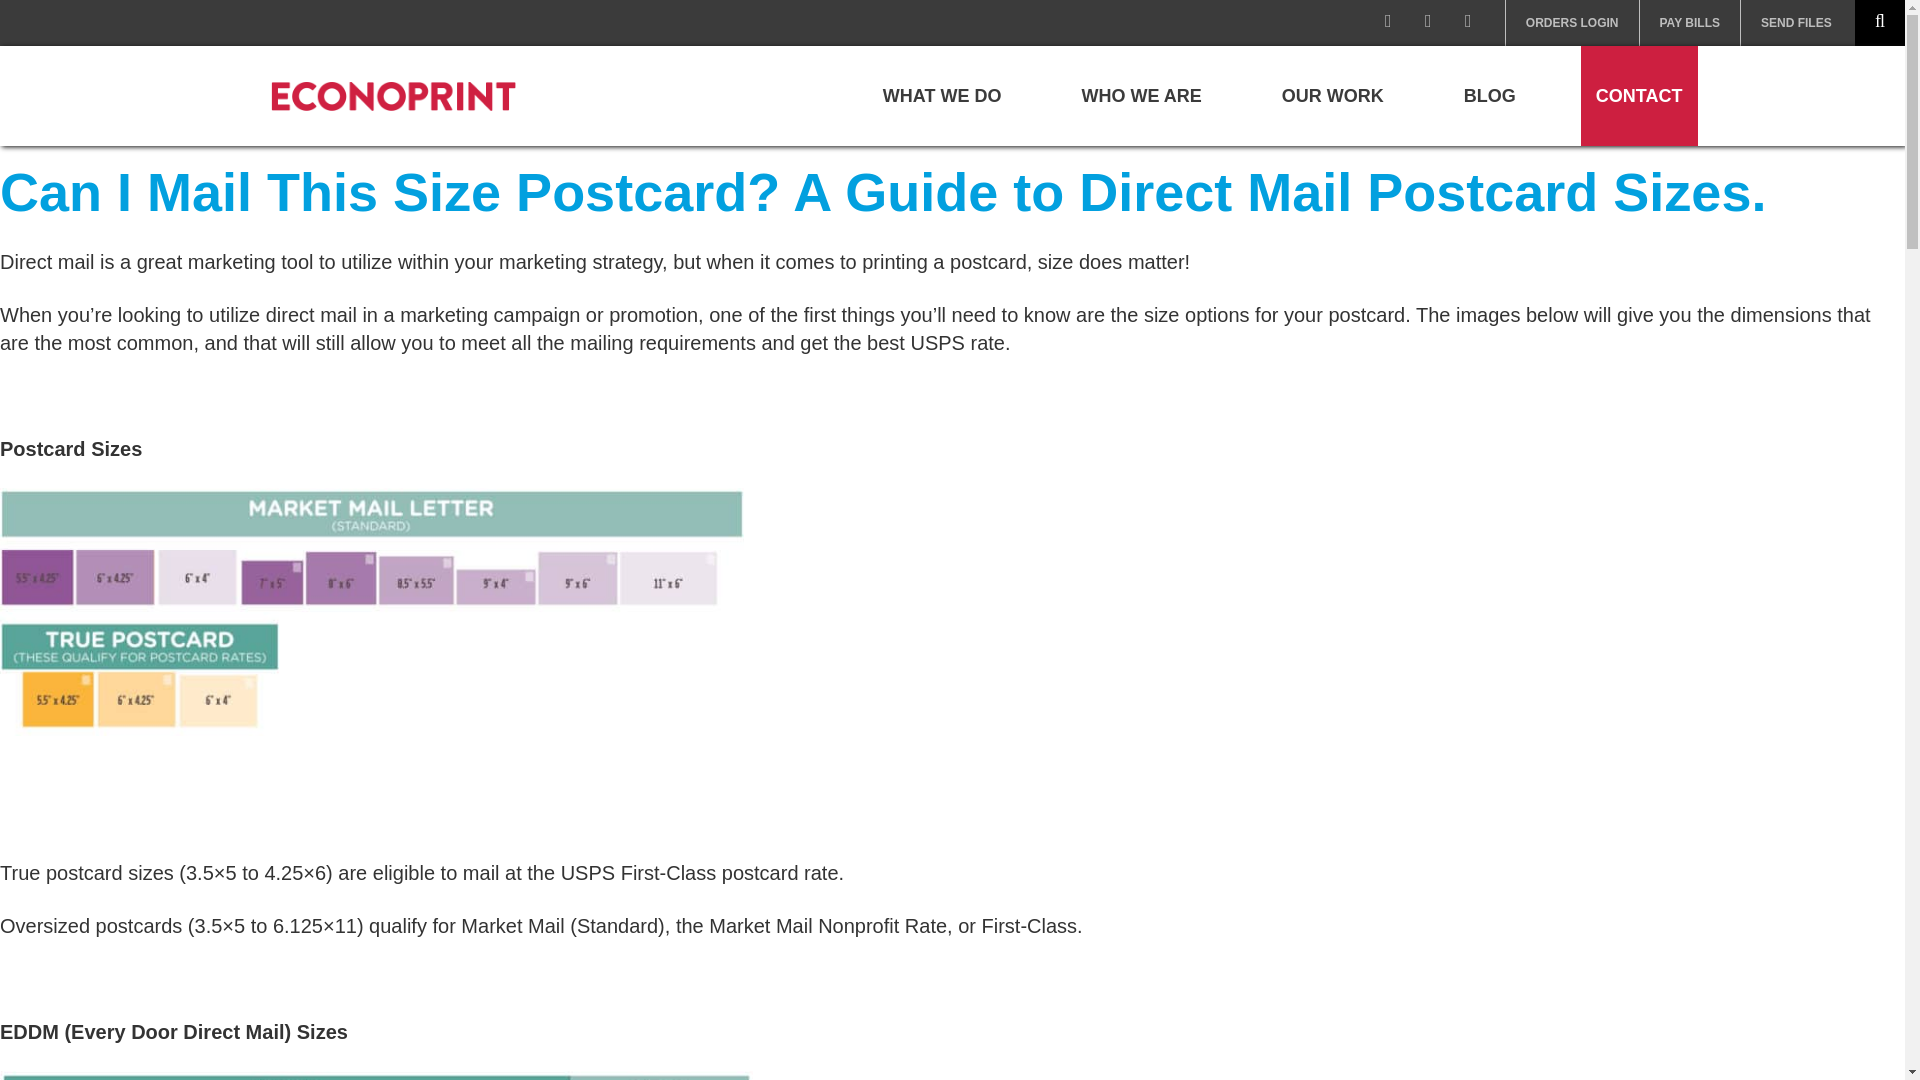 Image resolution: width=1920 pixels, height=1080 pixels. Describe the element at coordinates (1572, 23) in the screenshot. I see `ORDERS LOGIN` at that location.